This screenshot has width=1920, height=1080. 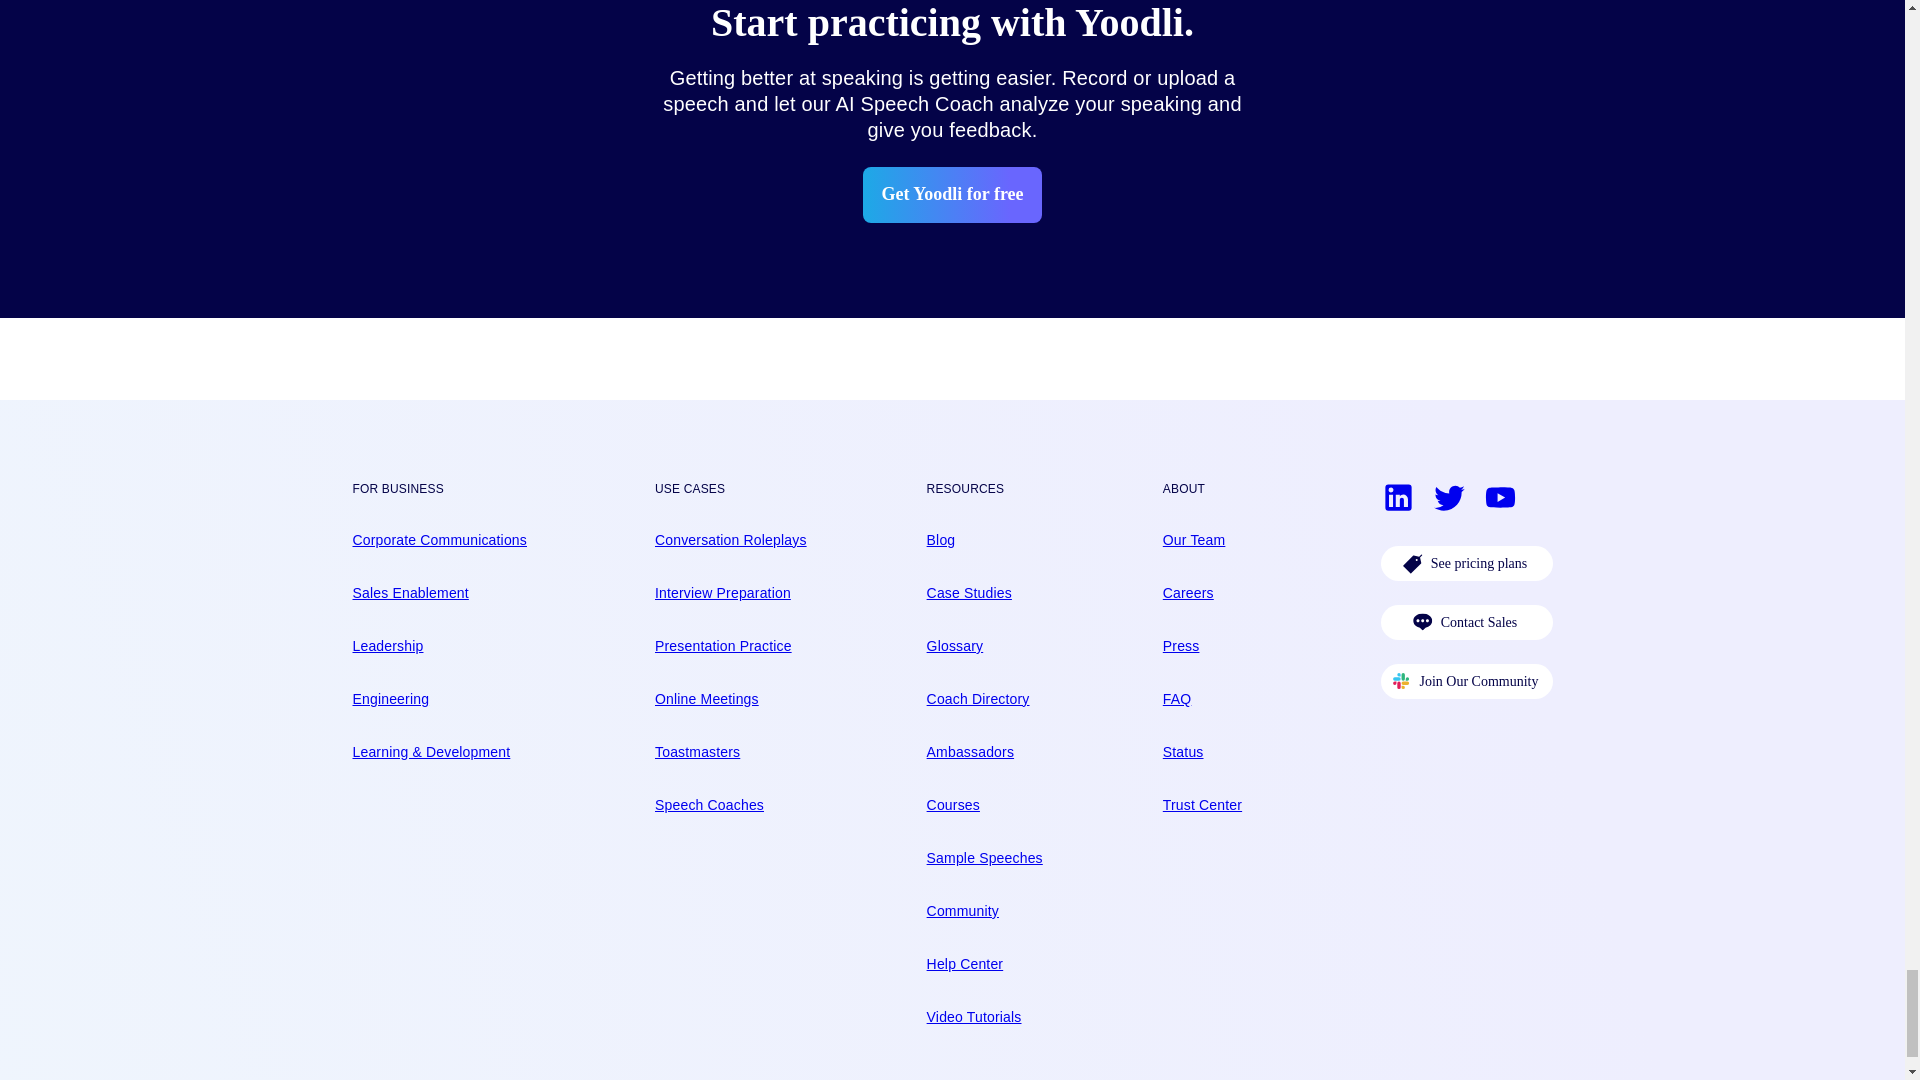 I want to click on Case Studies, so click(x=984, y=593).